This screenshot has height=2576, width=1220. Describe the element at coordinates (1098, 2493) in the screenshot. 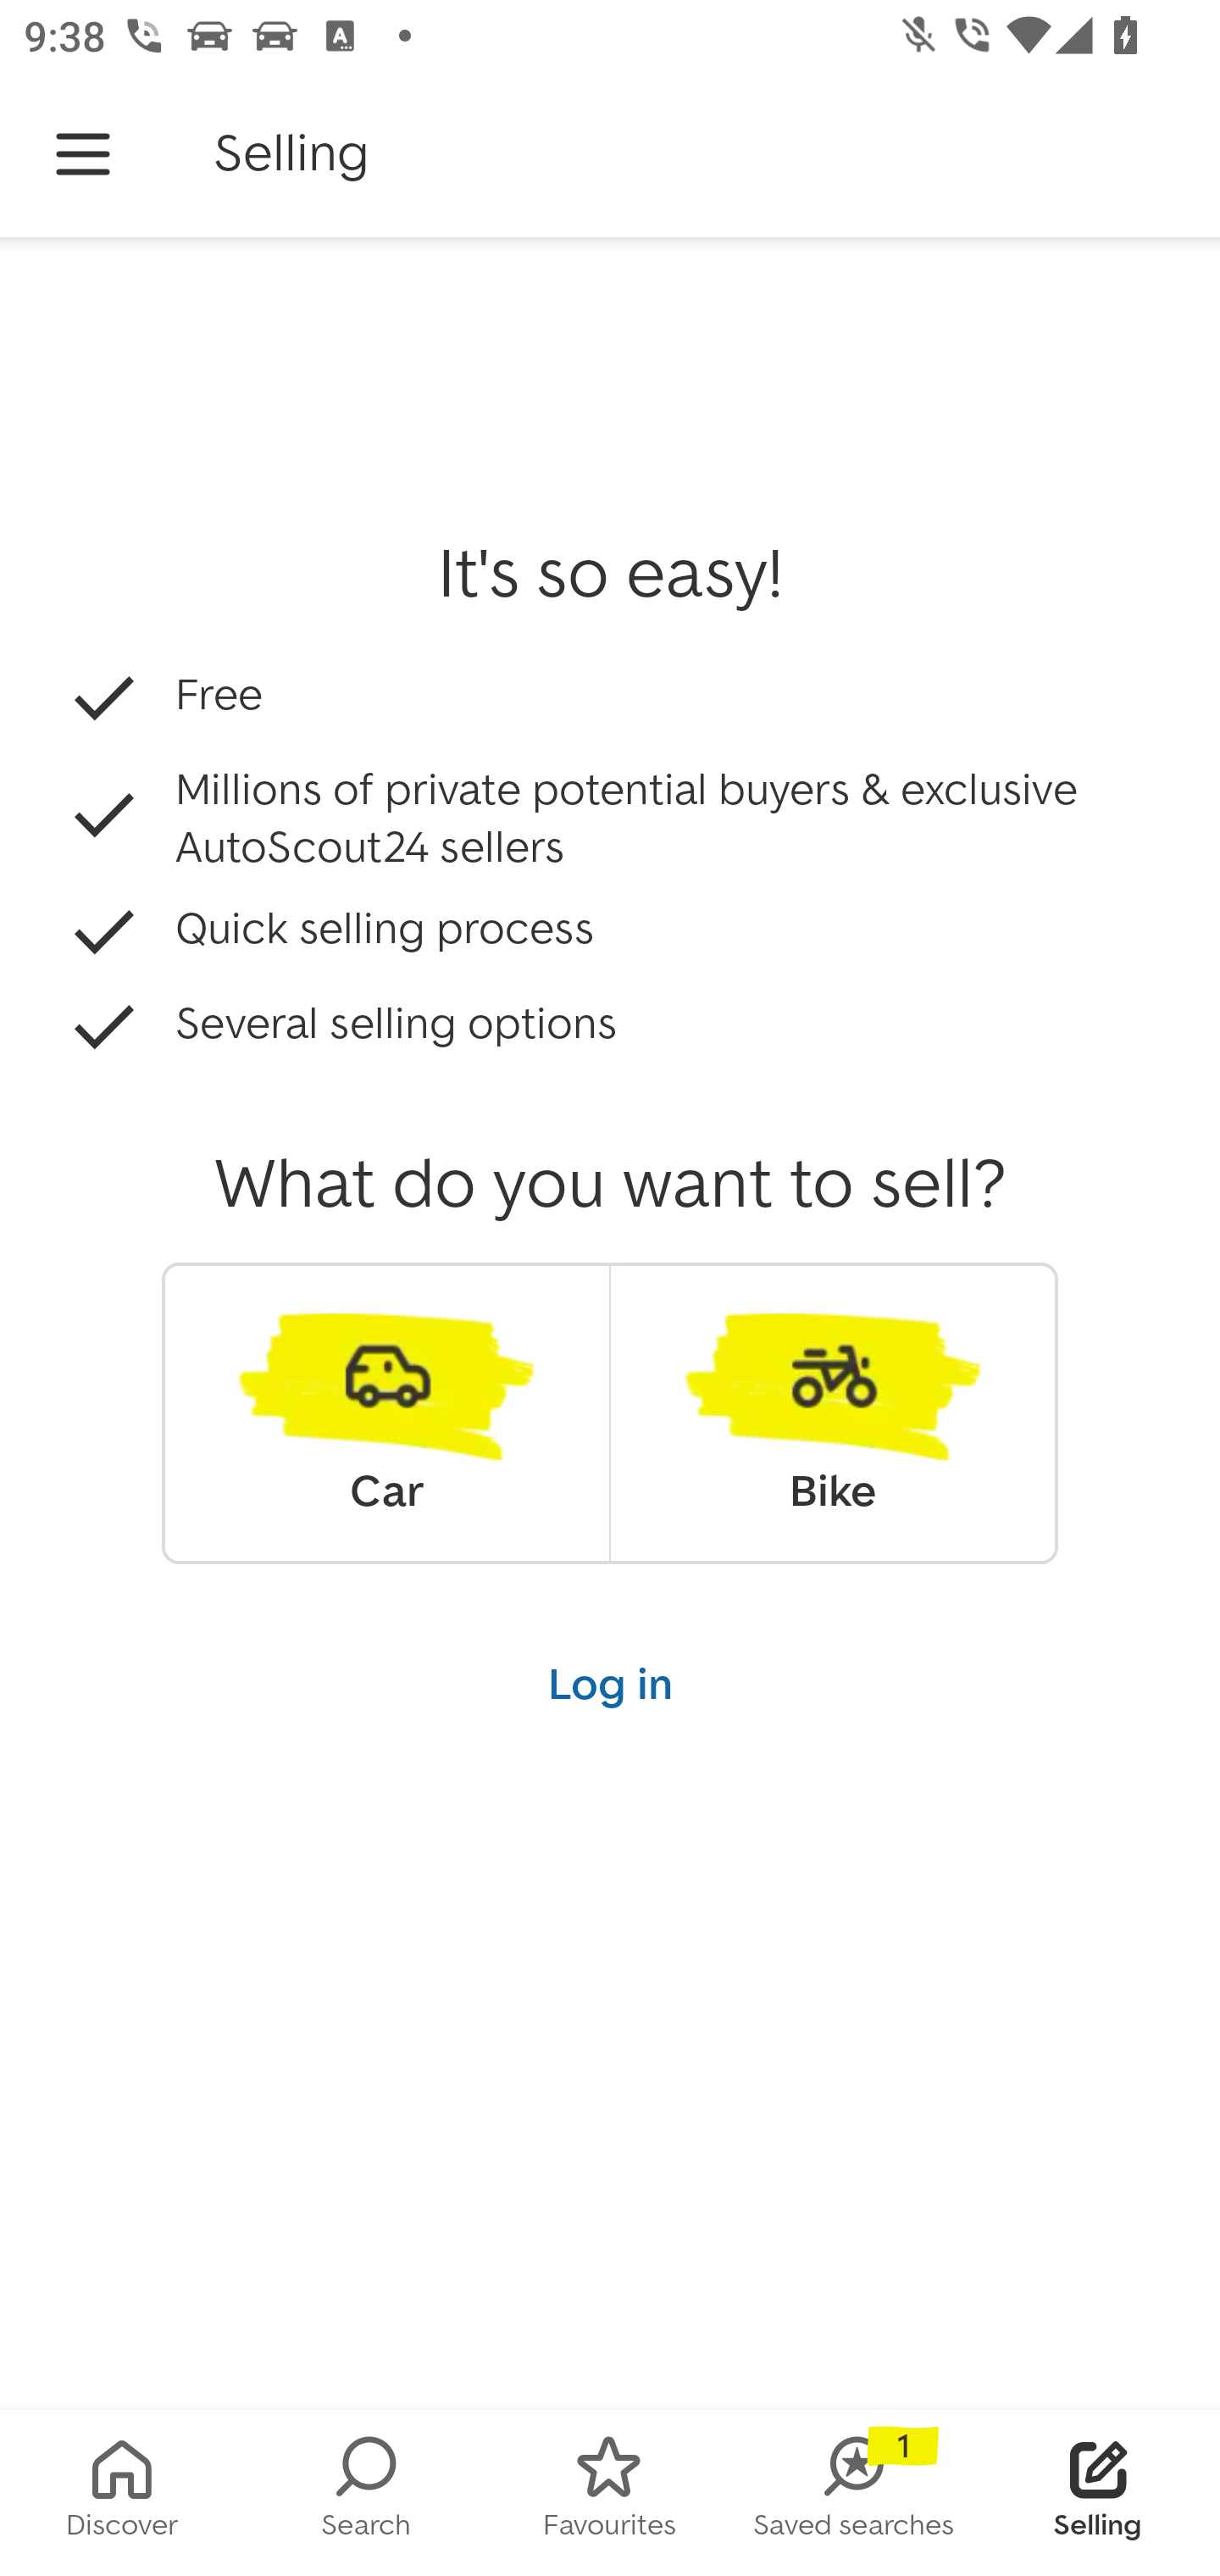

I see `STOCK_LIST Selling` at that location.